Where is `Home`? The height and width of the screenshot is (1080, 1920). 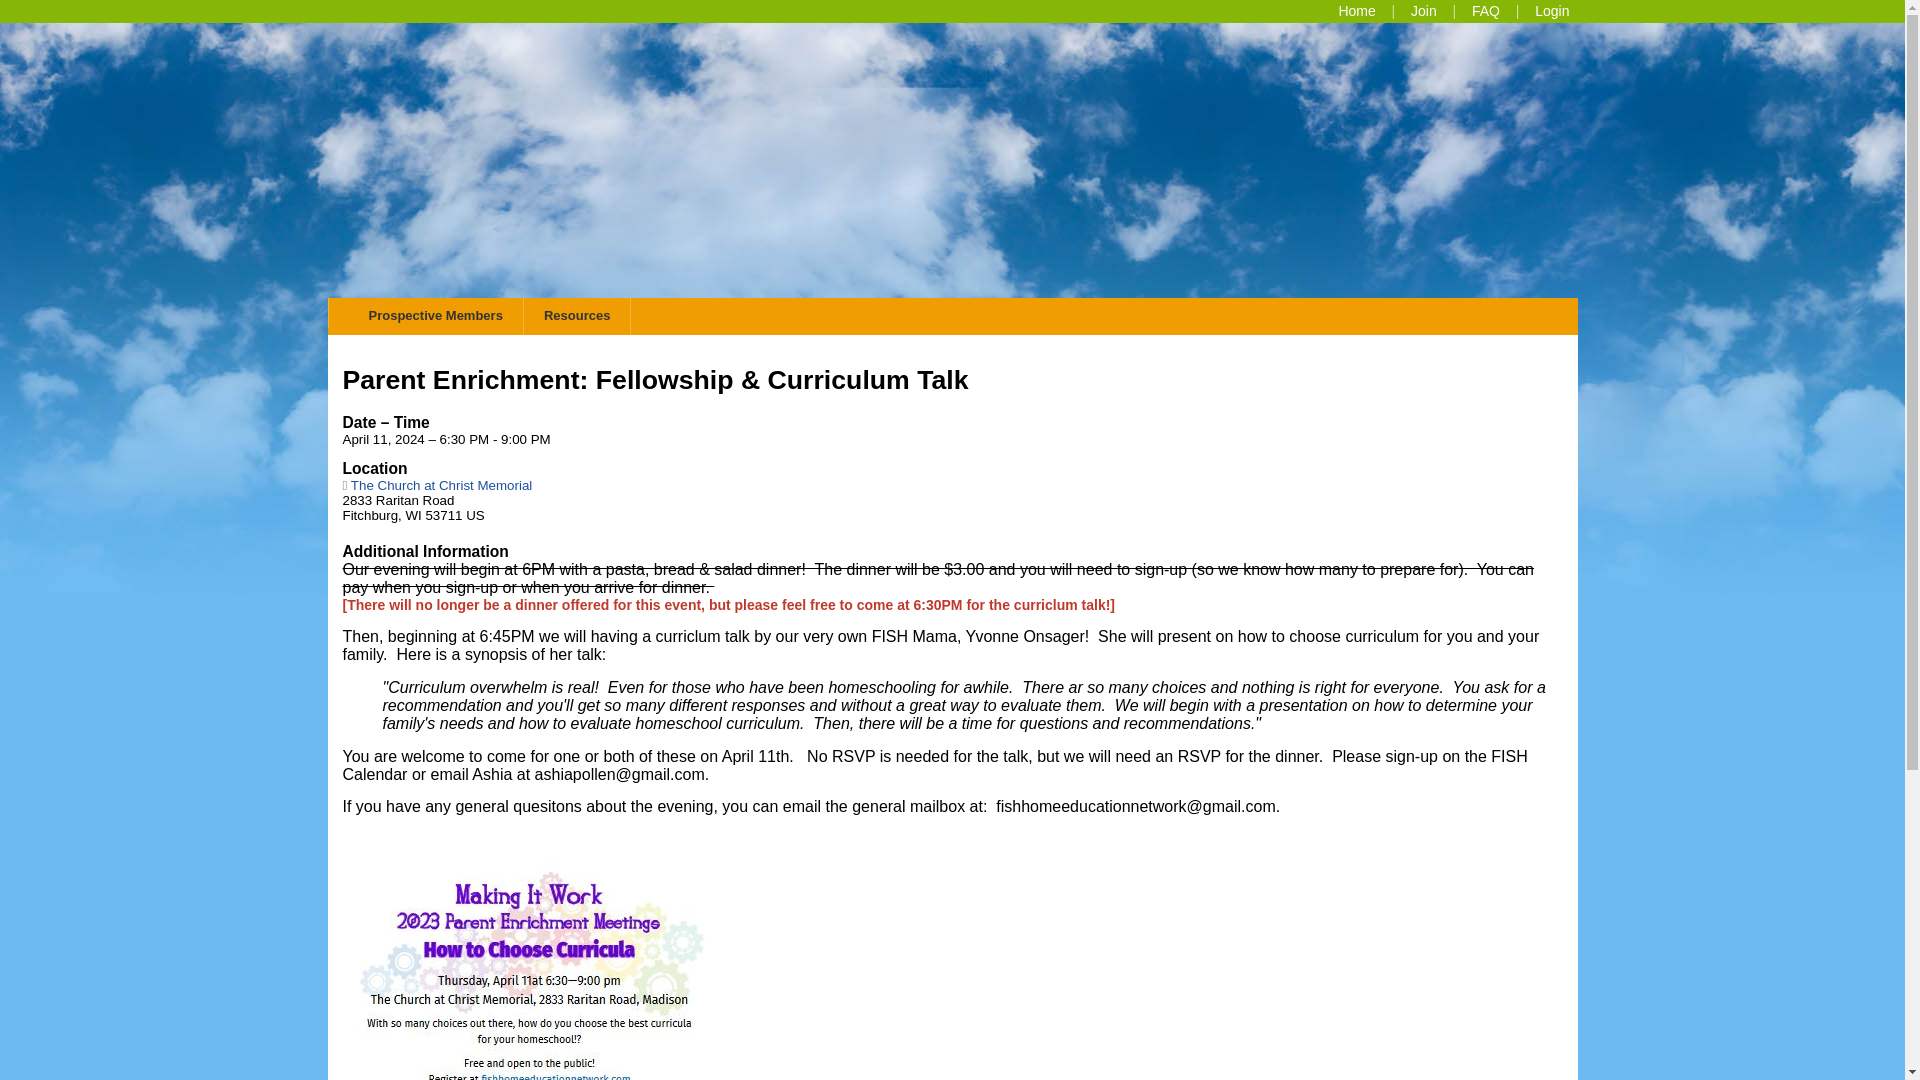 Home is located at coordinates (1356, 11).